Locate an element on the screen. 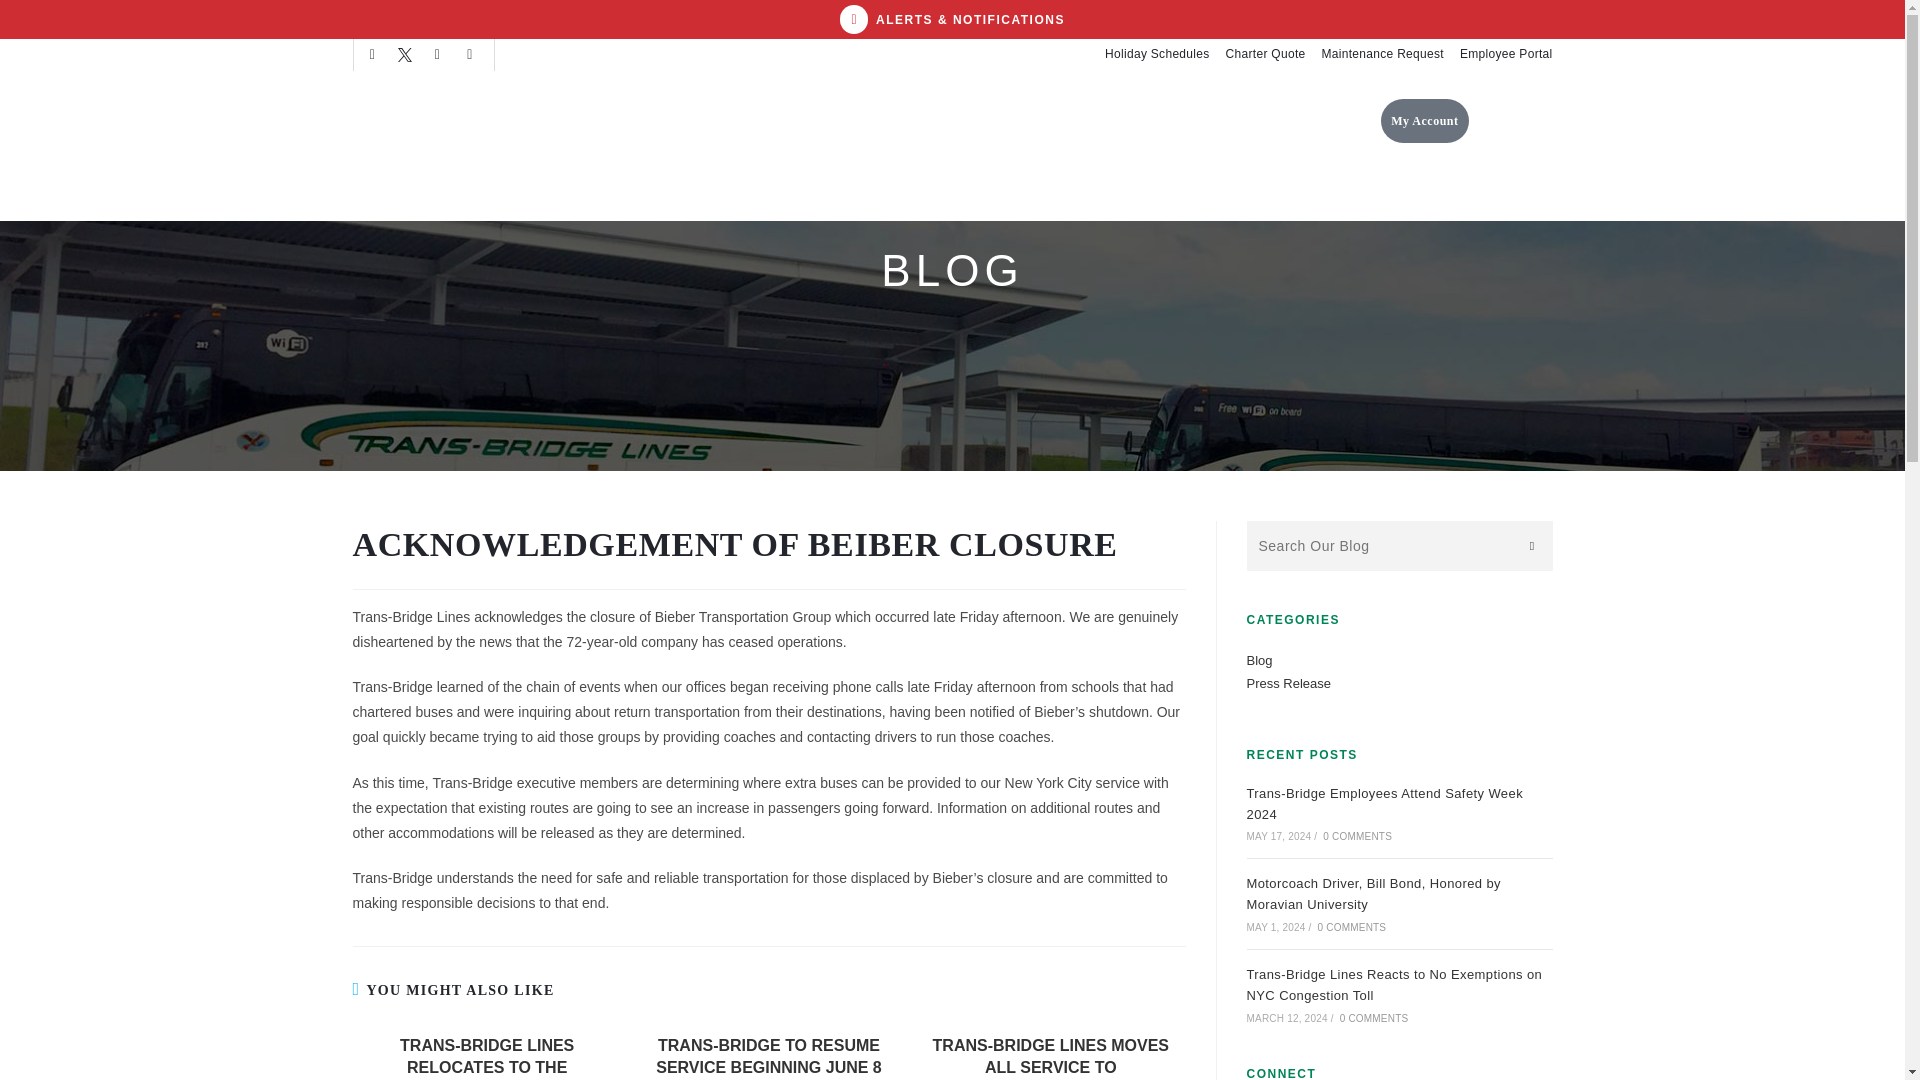 The image size is (1920, 1080). 610-868-6001 is located at coordinates (1514, 120).